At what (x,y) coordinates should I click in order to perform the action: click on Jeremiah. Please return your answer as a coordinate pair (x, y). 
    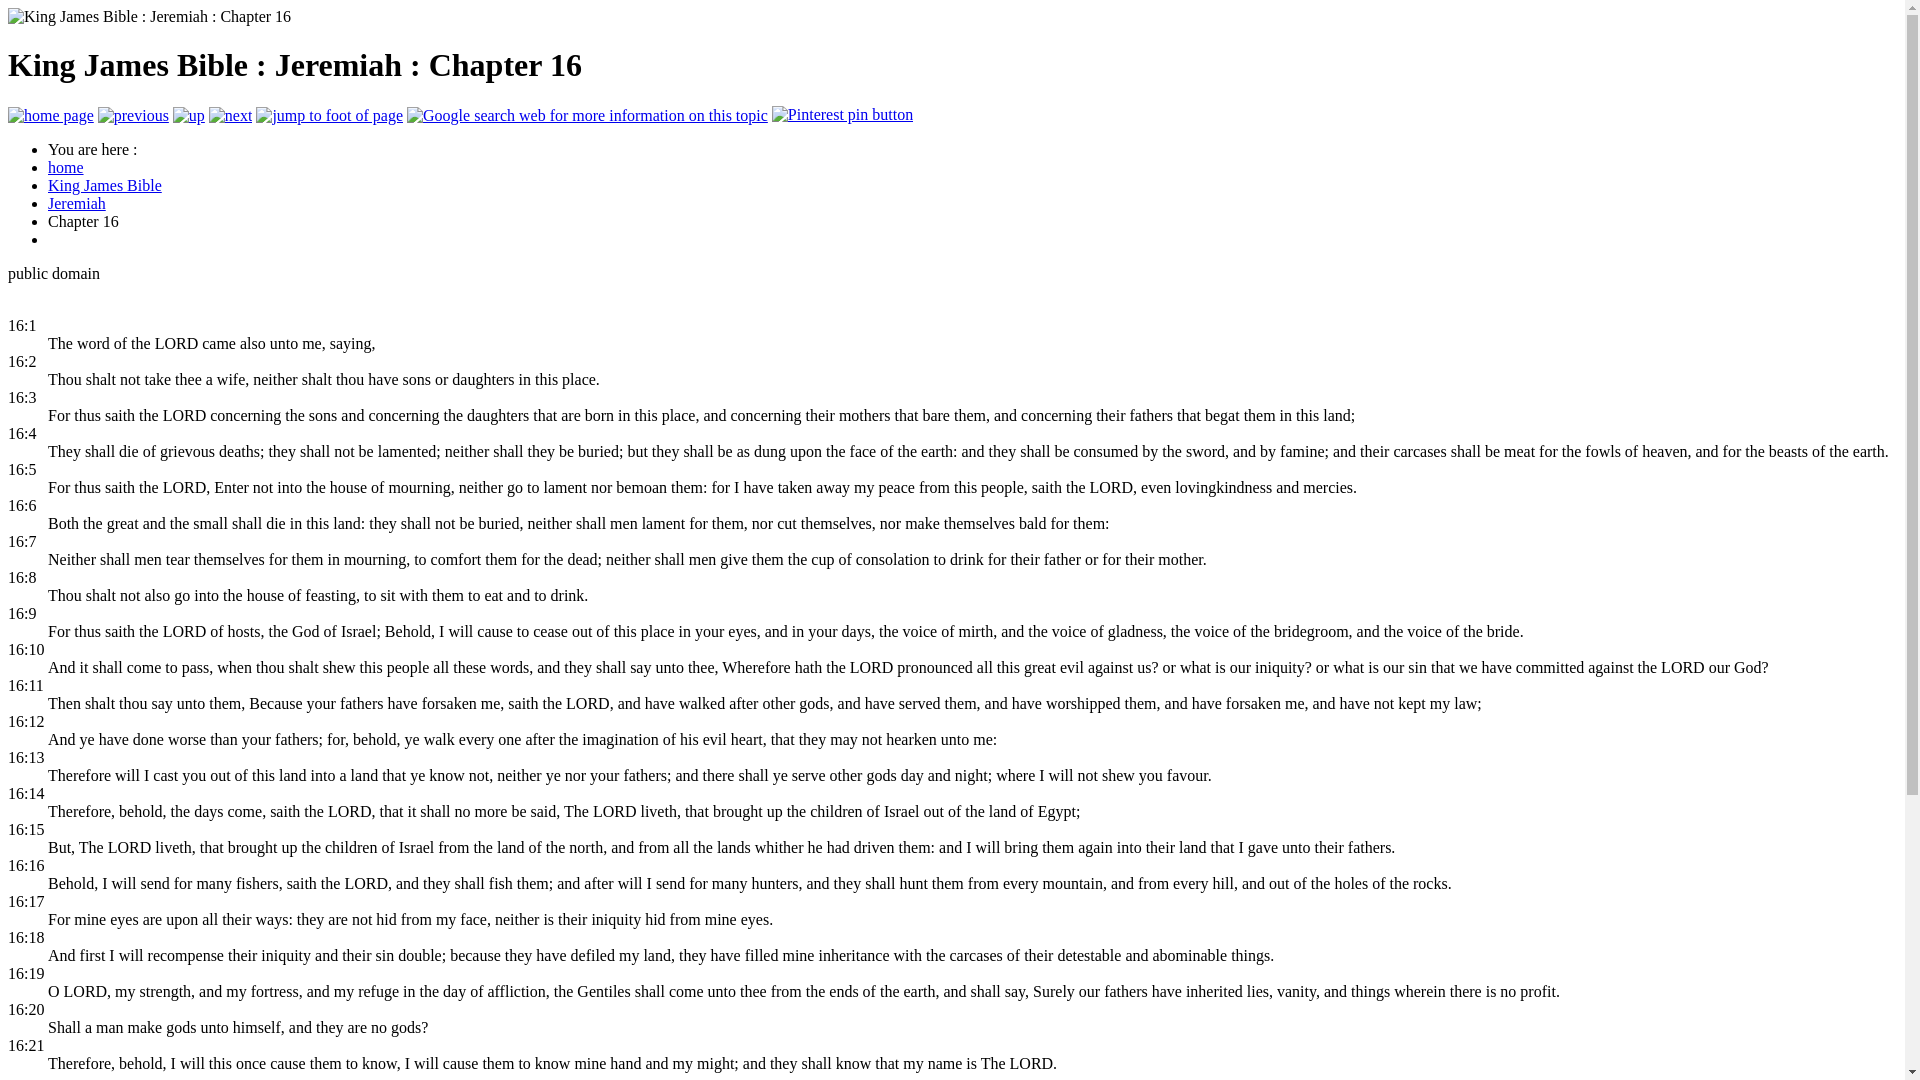
    Looking at the image, I should click on (76, 203).